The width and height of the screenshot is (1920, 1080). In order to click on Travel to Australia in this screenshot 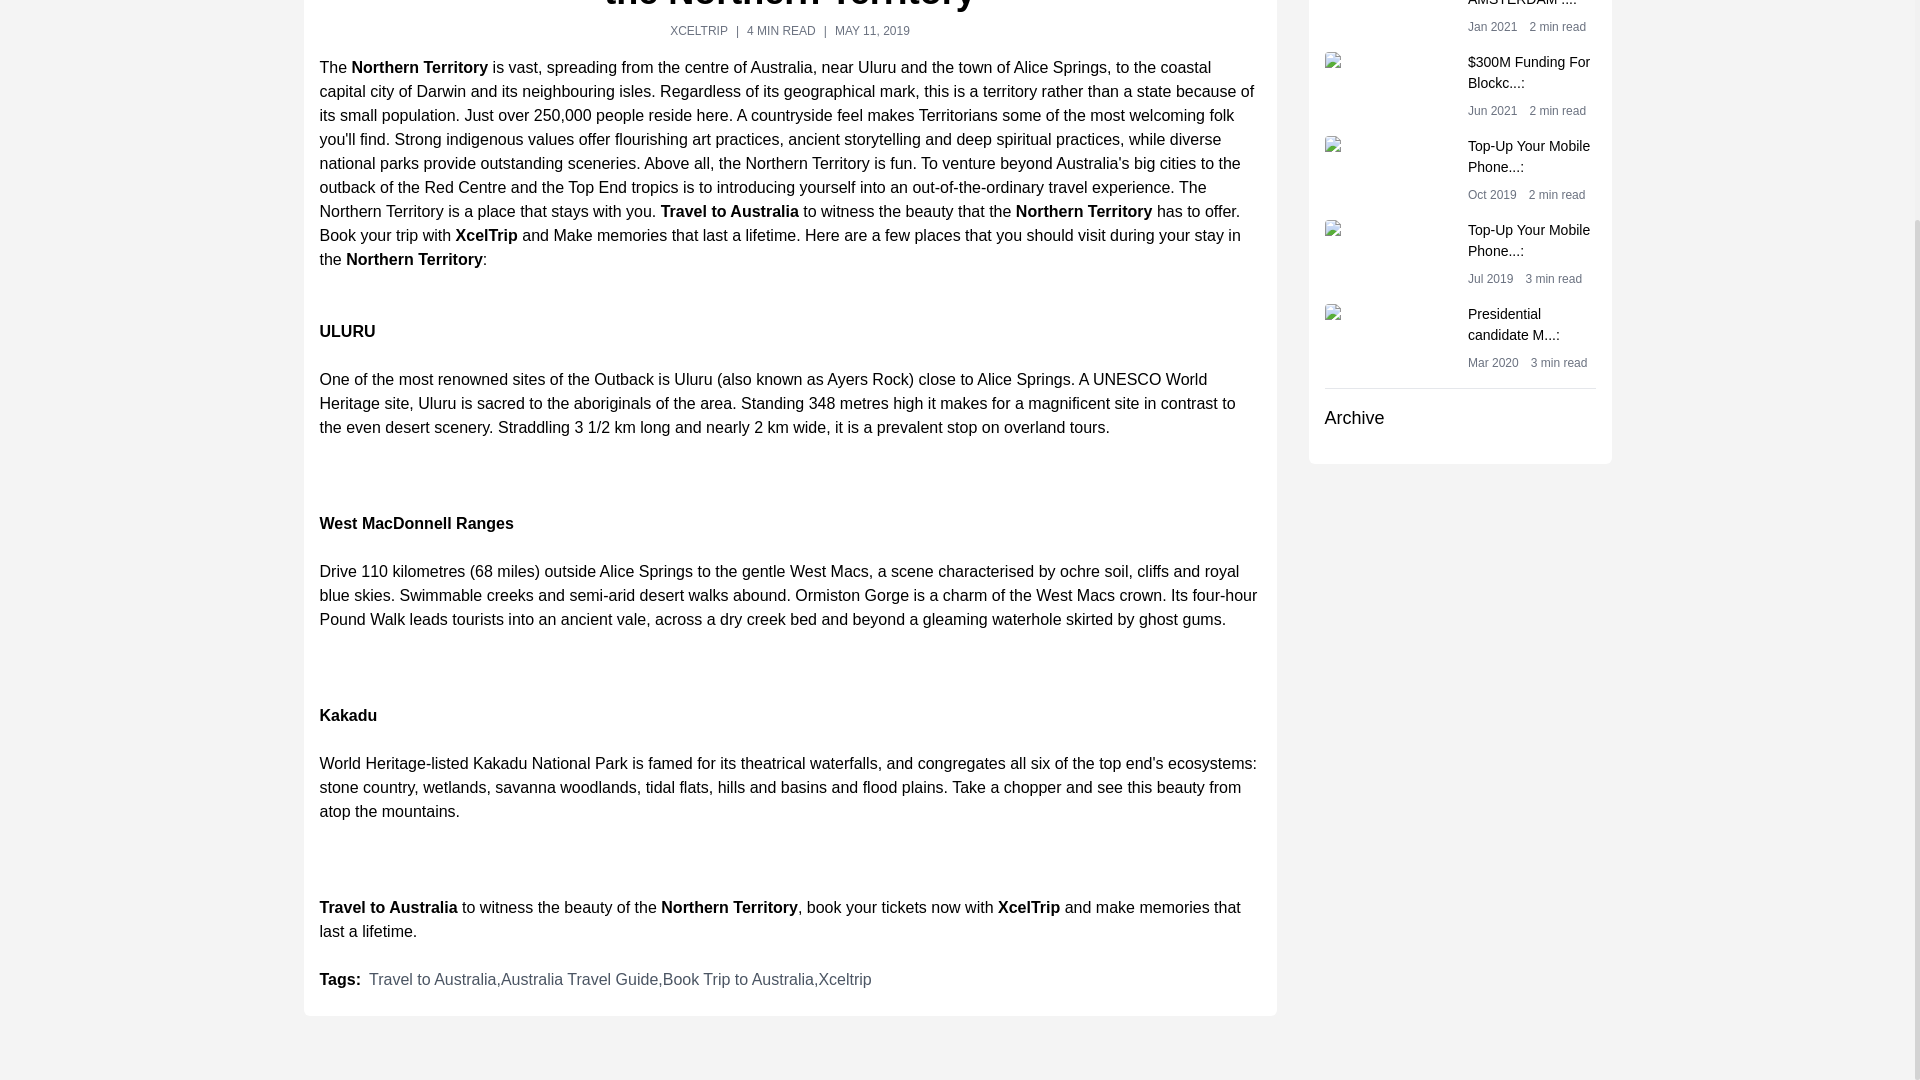, I will do `click(1460, 170)`.